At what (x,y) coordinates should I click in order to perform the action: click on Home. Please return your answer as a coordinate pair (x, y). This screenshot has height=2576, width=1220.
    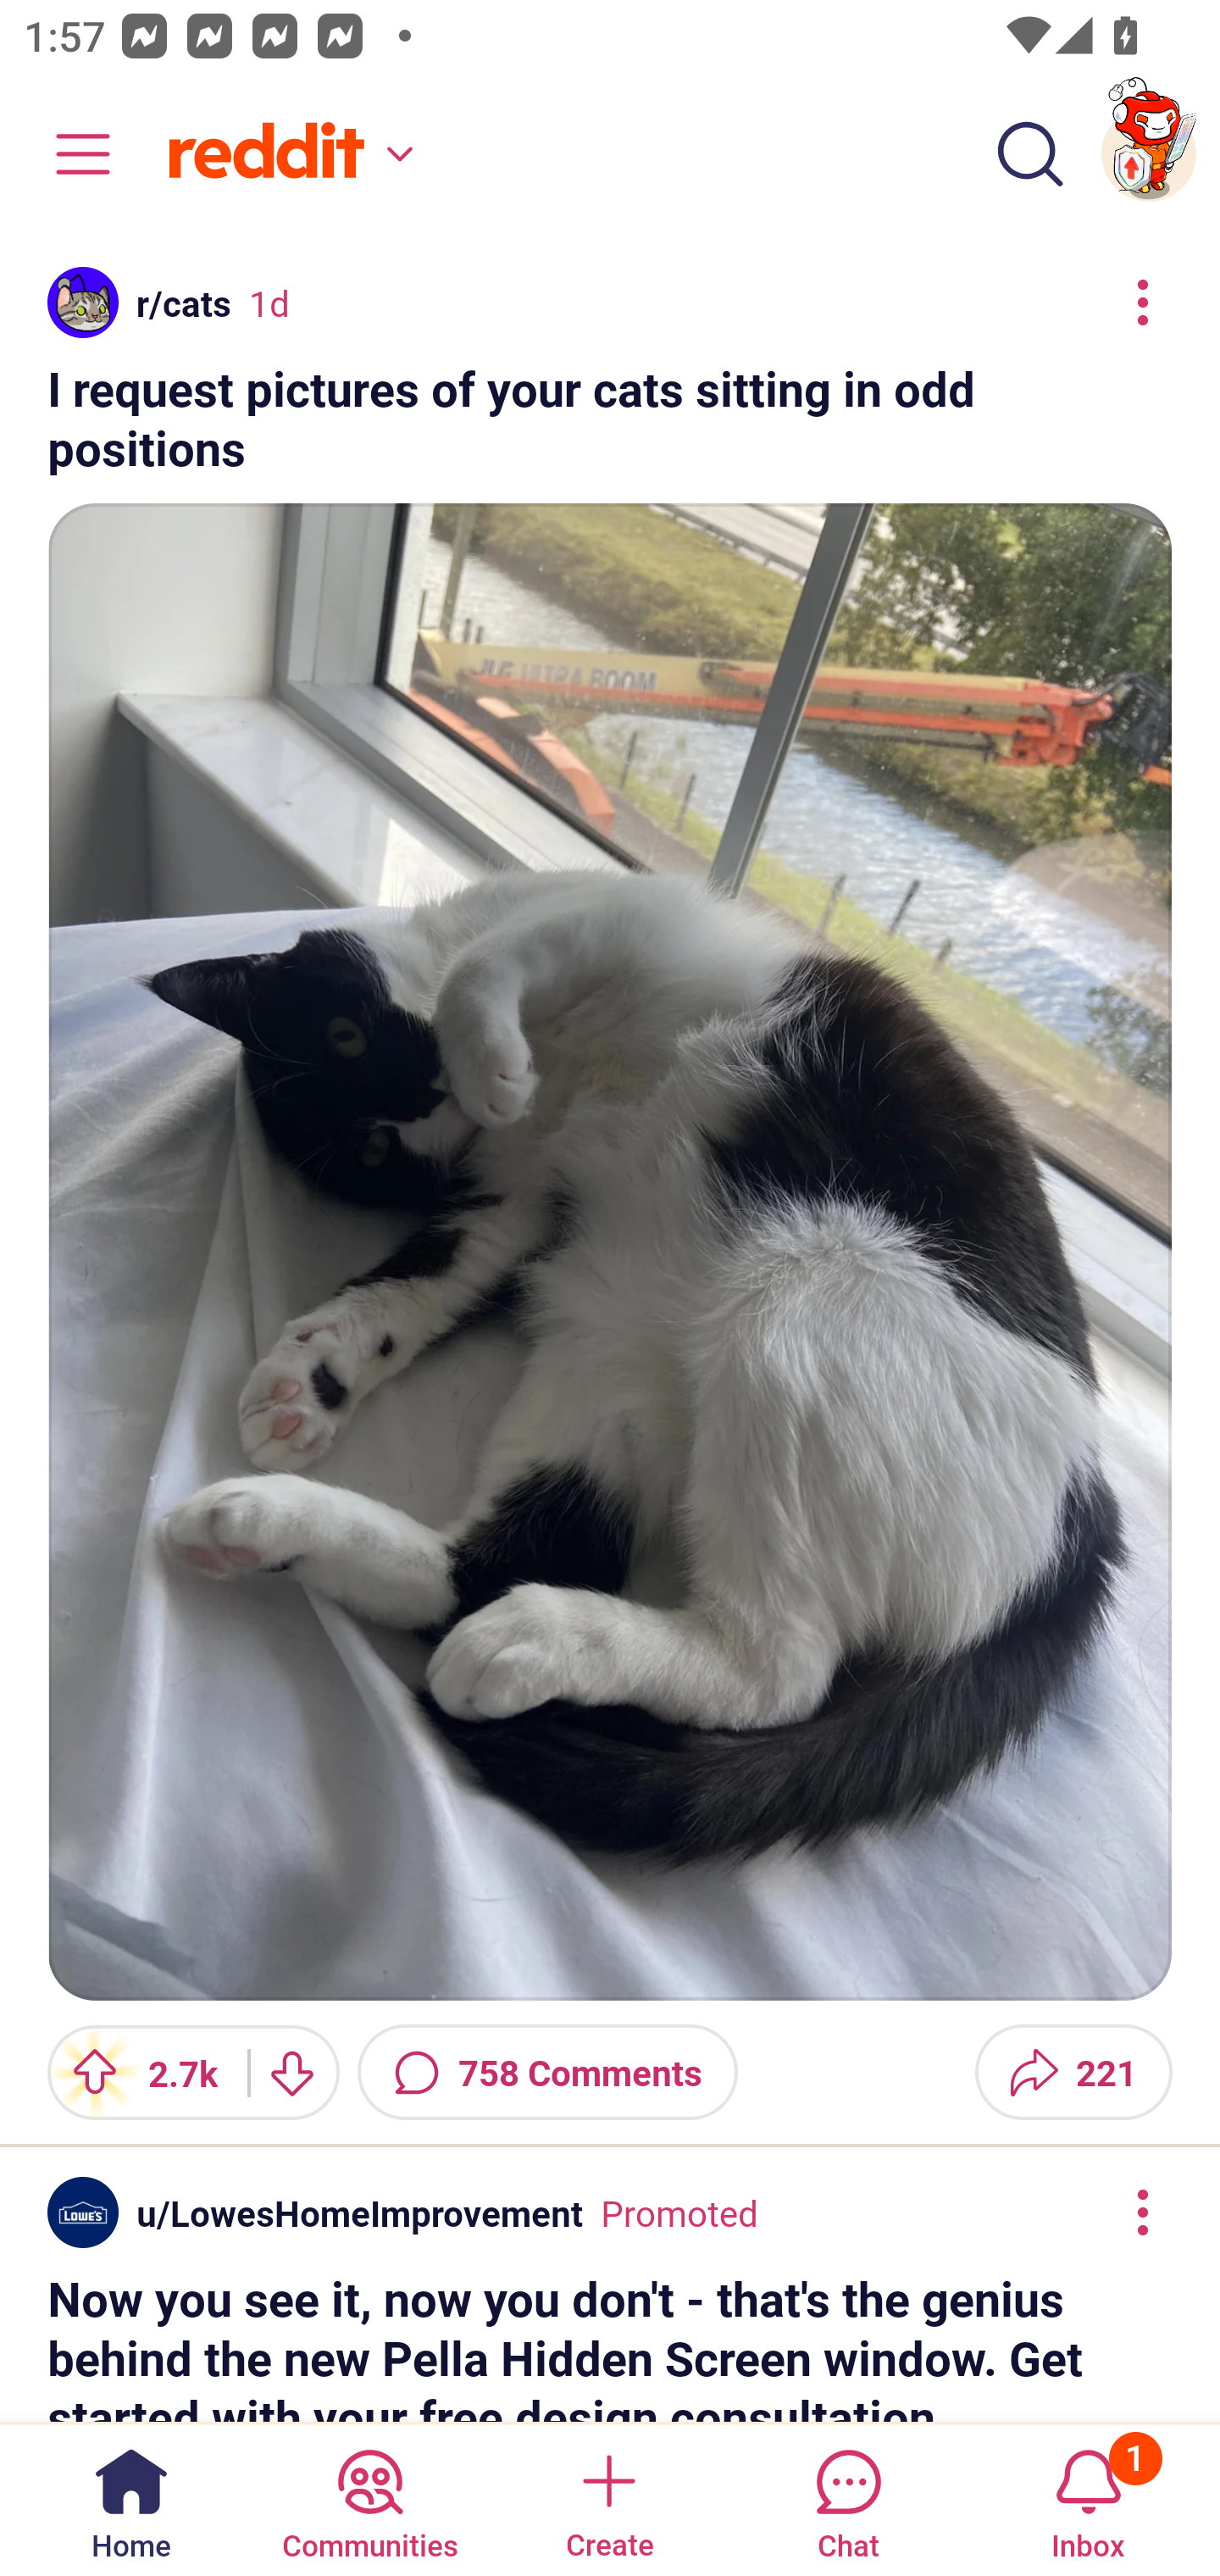
    Looking at the image, I should click on (131, 2498).